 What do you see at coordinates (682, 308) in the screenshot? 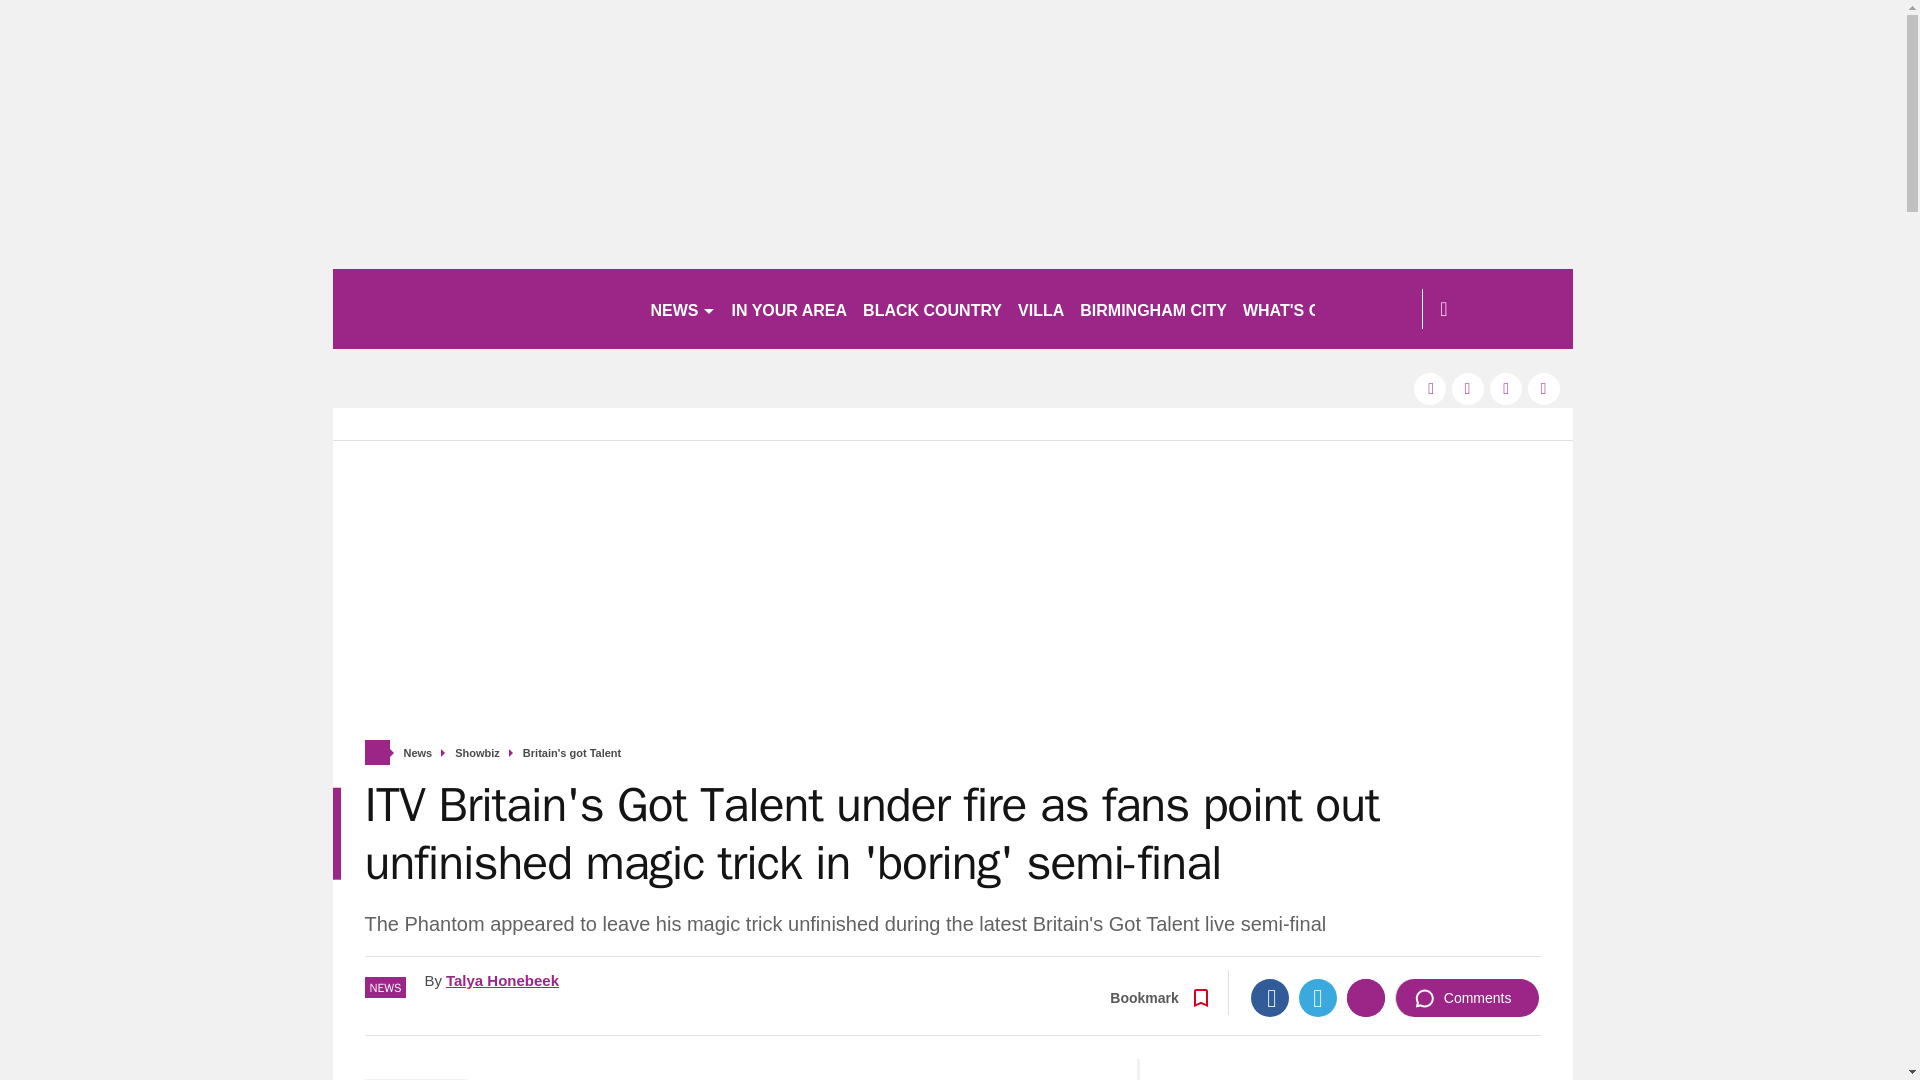
I see `NEWS` at bounding box center [682, 308].